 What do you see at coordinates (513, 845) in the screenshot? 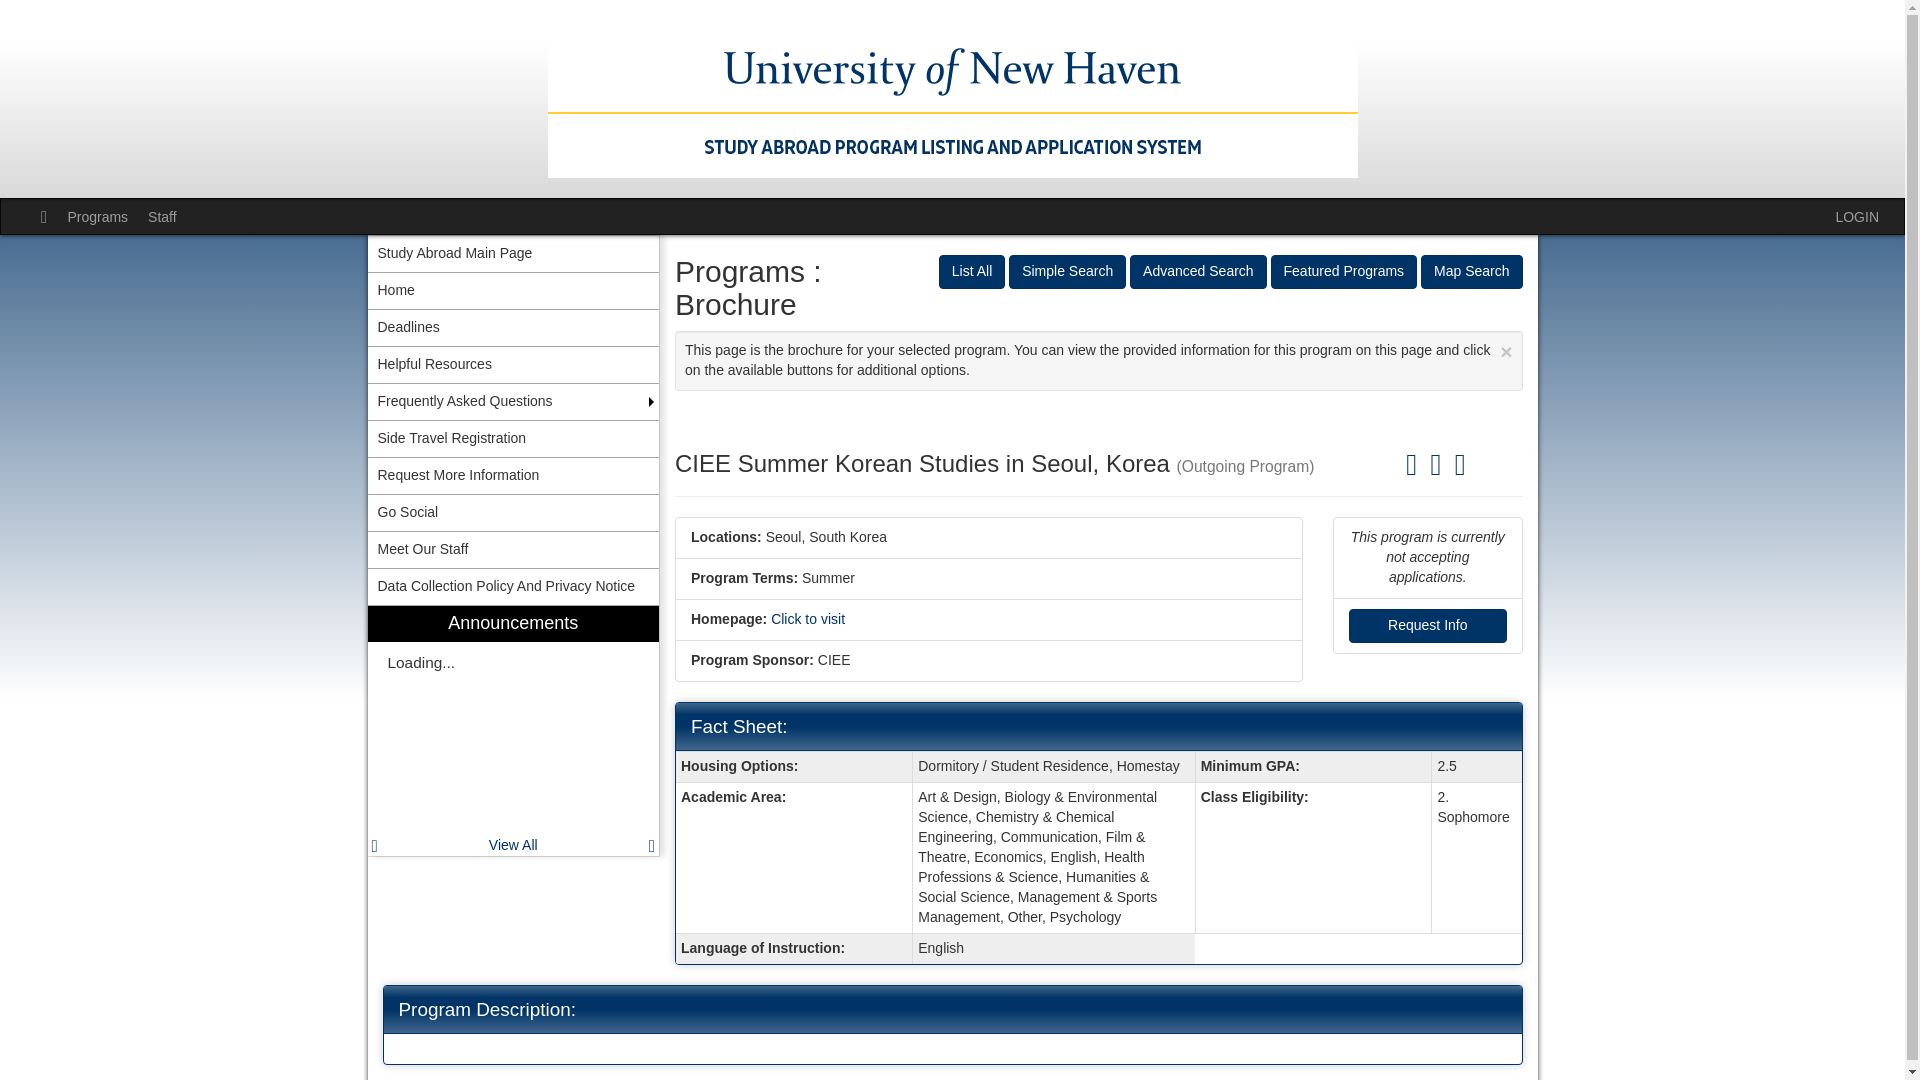
I see `View All` at bounding box center [513, 845].